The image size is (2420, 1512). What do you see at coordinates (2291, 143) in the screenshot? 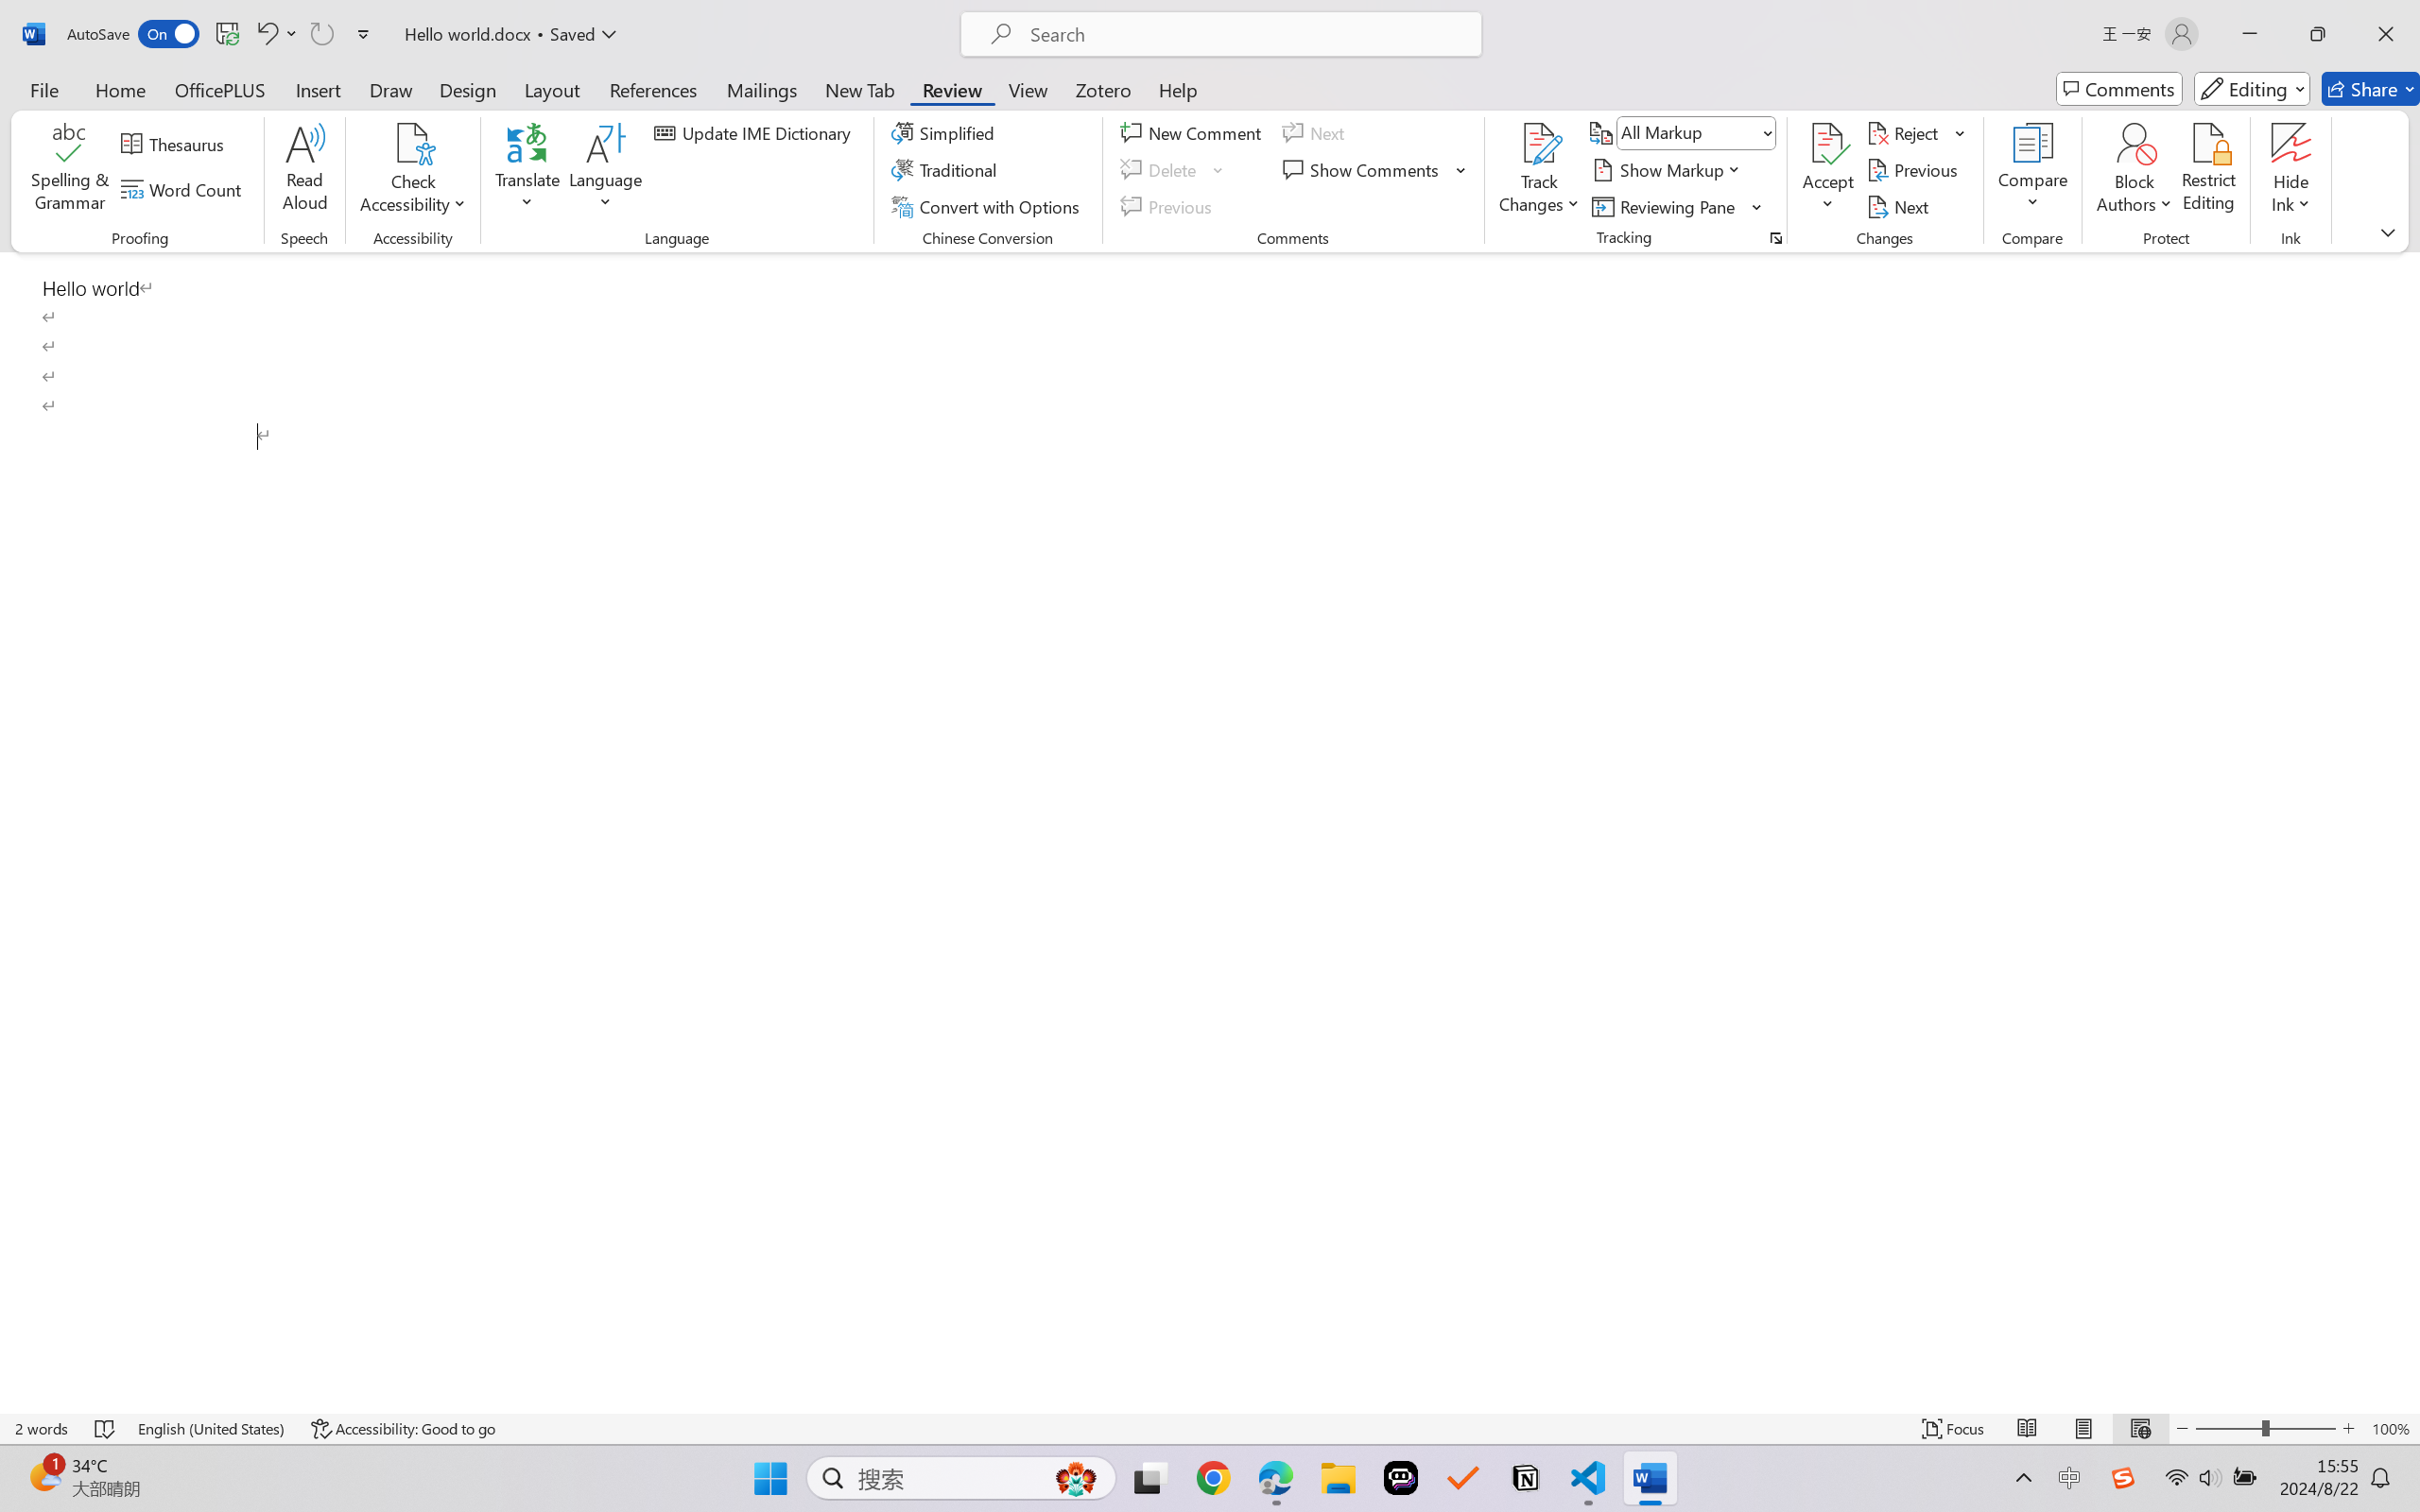
I see `Hide Ink` at bounding box center [2291, 143].